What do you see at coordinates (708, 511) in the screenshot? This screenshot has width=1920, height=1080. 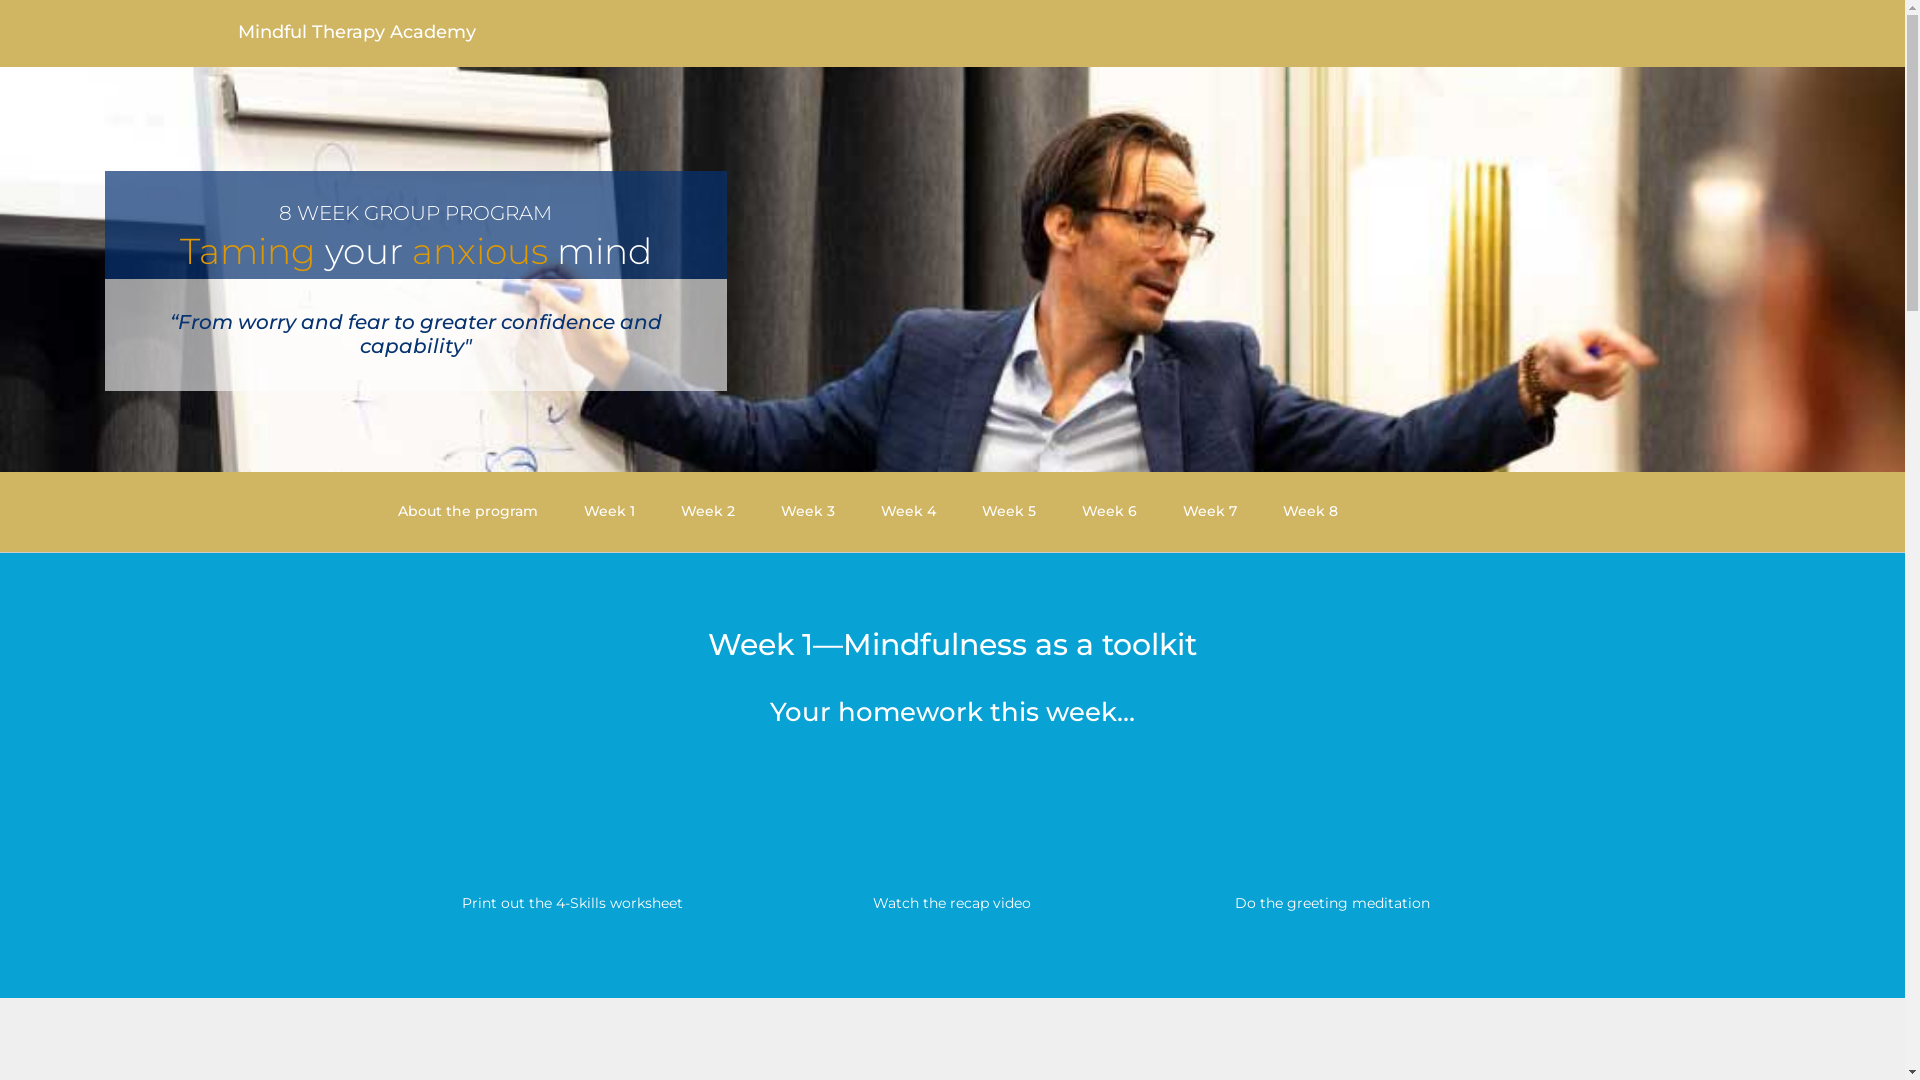 I see `Week 2` at bounding box center [708, 511].